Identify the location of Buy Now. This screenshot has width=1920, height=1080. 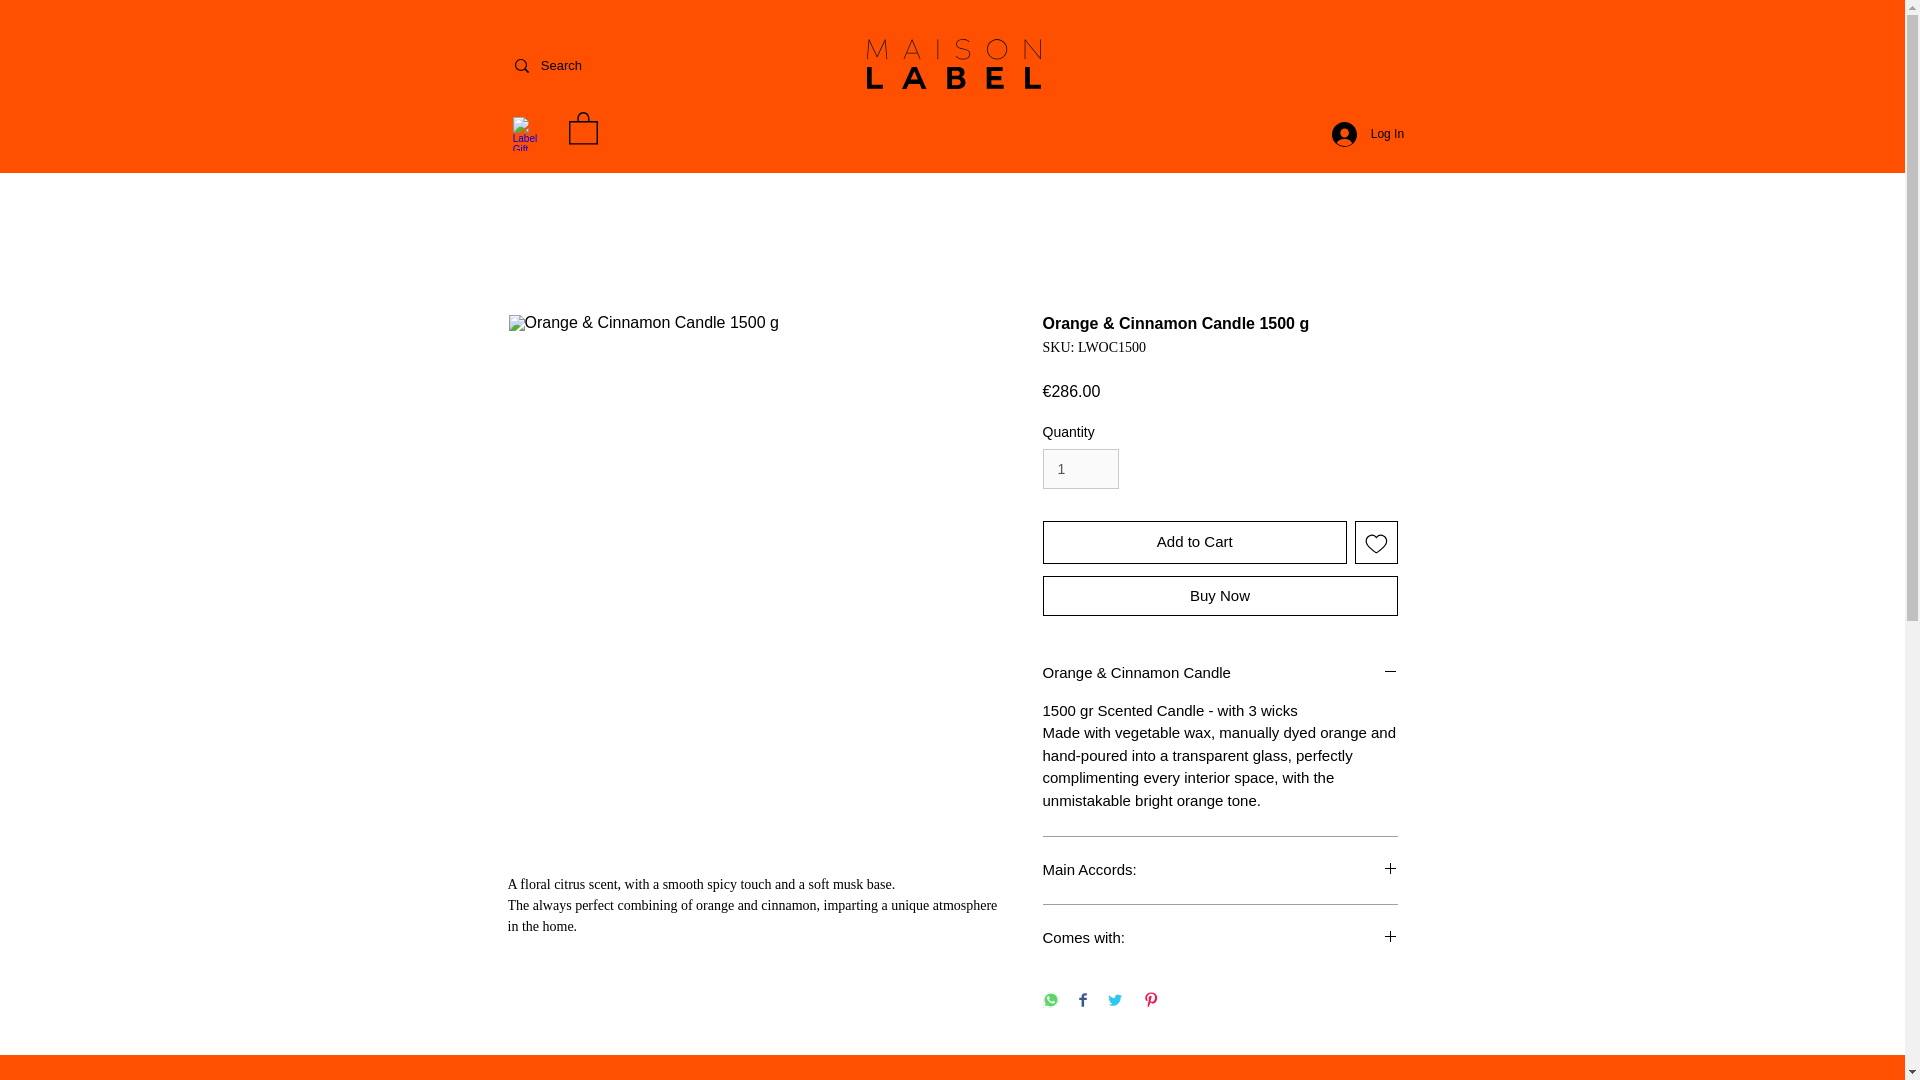
(1220, 595).